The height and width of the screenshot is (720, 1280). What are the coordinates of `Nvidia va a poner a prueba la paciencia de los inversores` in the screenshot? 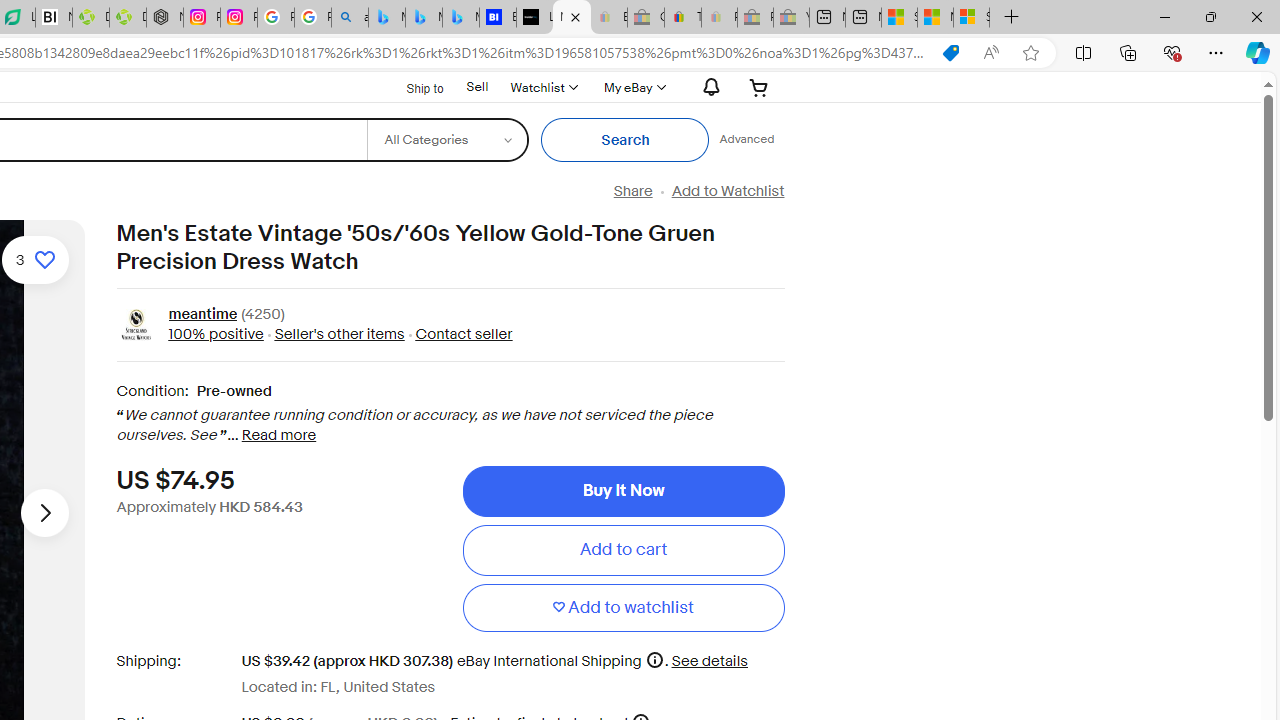 It's located at (53, 18).